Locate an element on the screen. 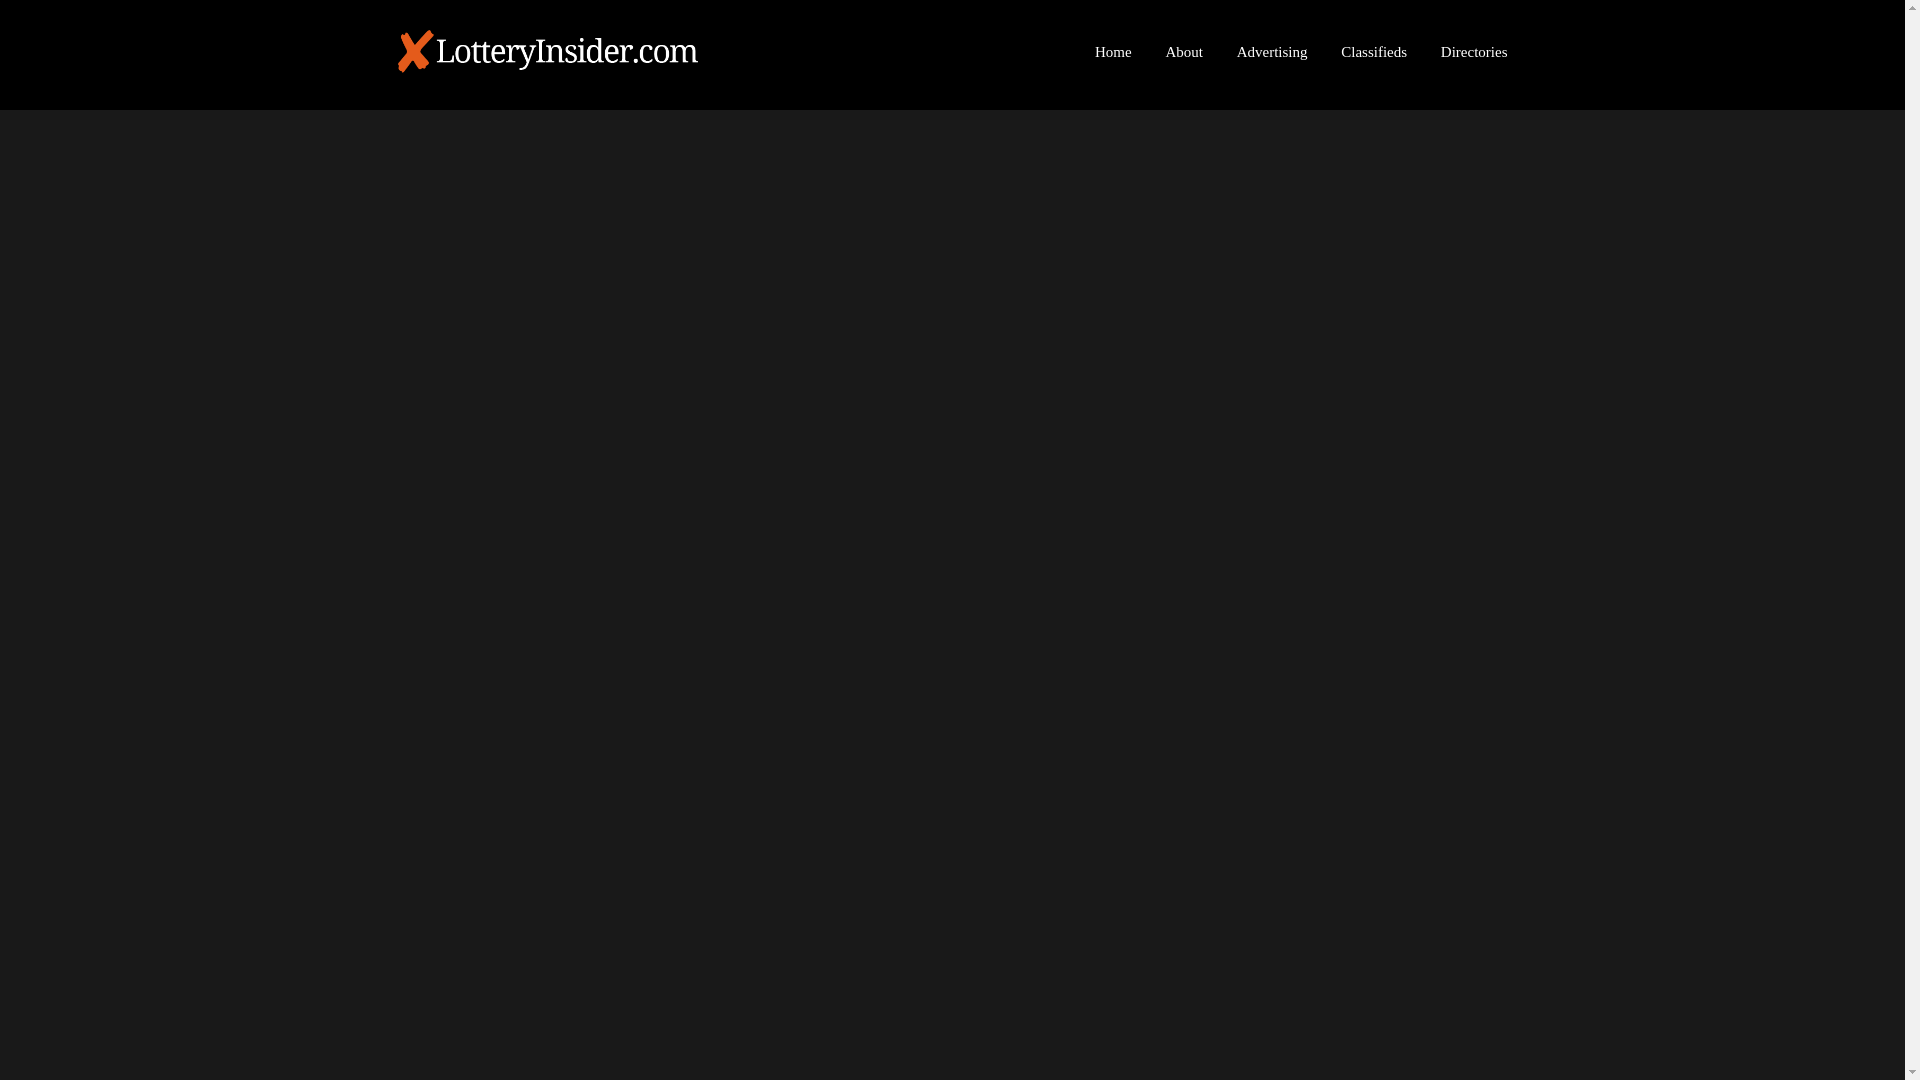  Advertising is located at coordinates (1272, 52).